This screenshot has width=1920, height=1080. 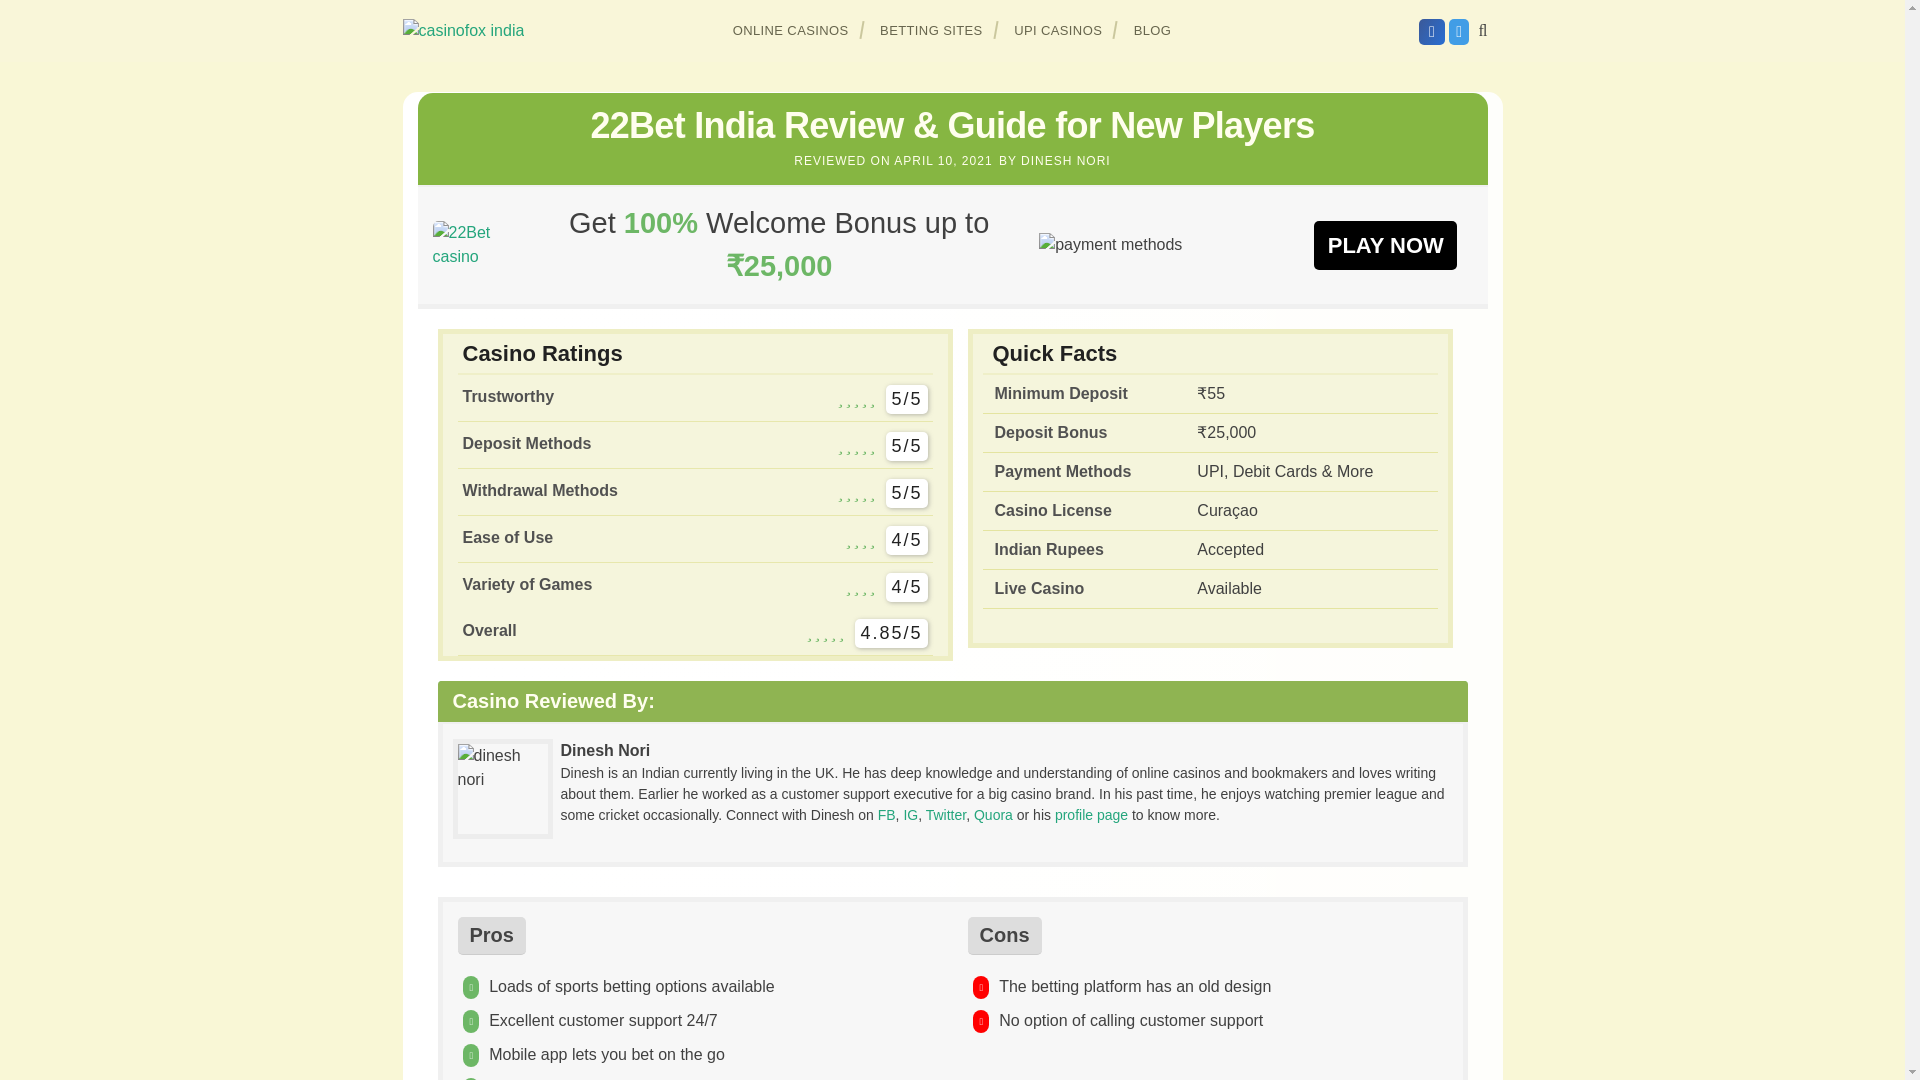 I want to click on profile page, so click(x=1091, y=814).